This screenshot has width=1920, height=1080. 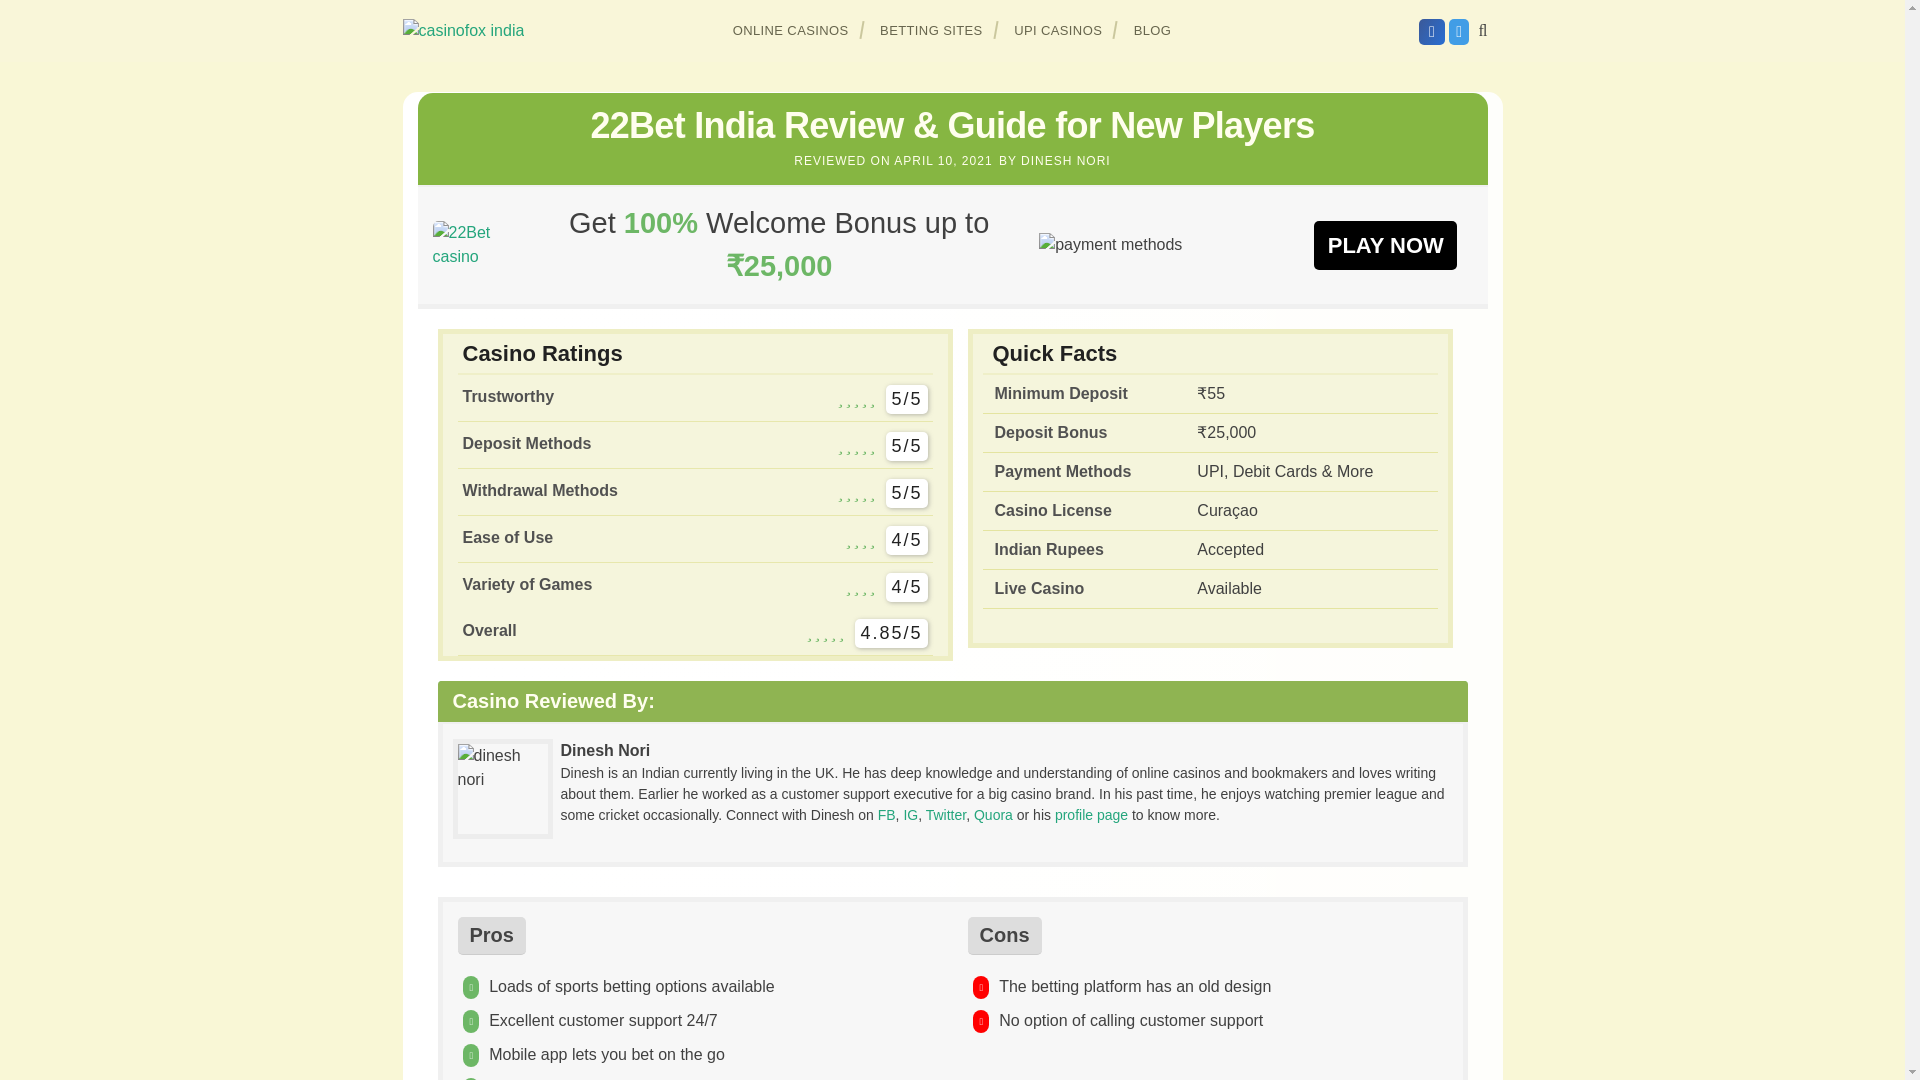 I want to click on profile page, so click(x=1091, y=814).